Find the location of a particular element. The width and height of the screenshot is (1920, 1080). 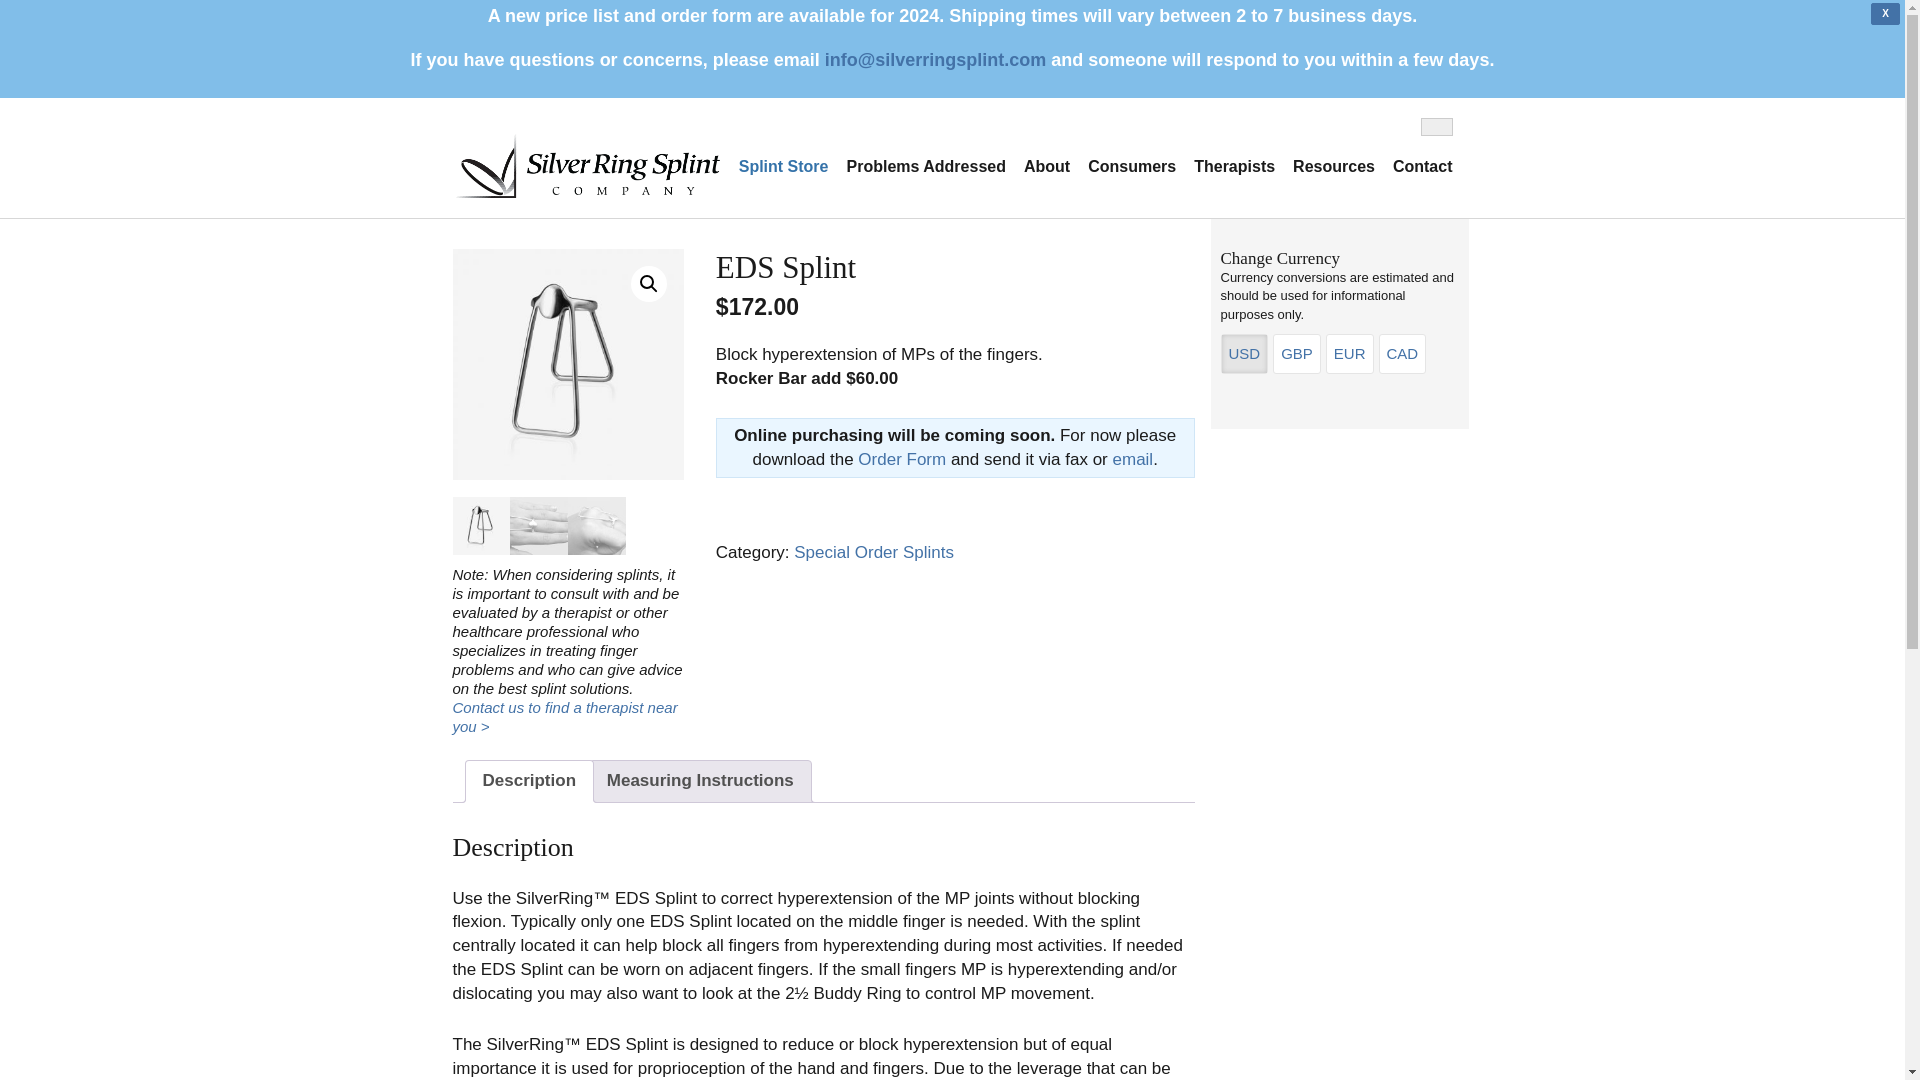

Contact is located at coordinates (1418, 172).